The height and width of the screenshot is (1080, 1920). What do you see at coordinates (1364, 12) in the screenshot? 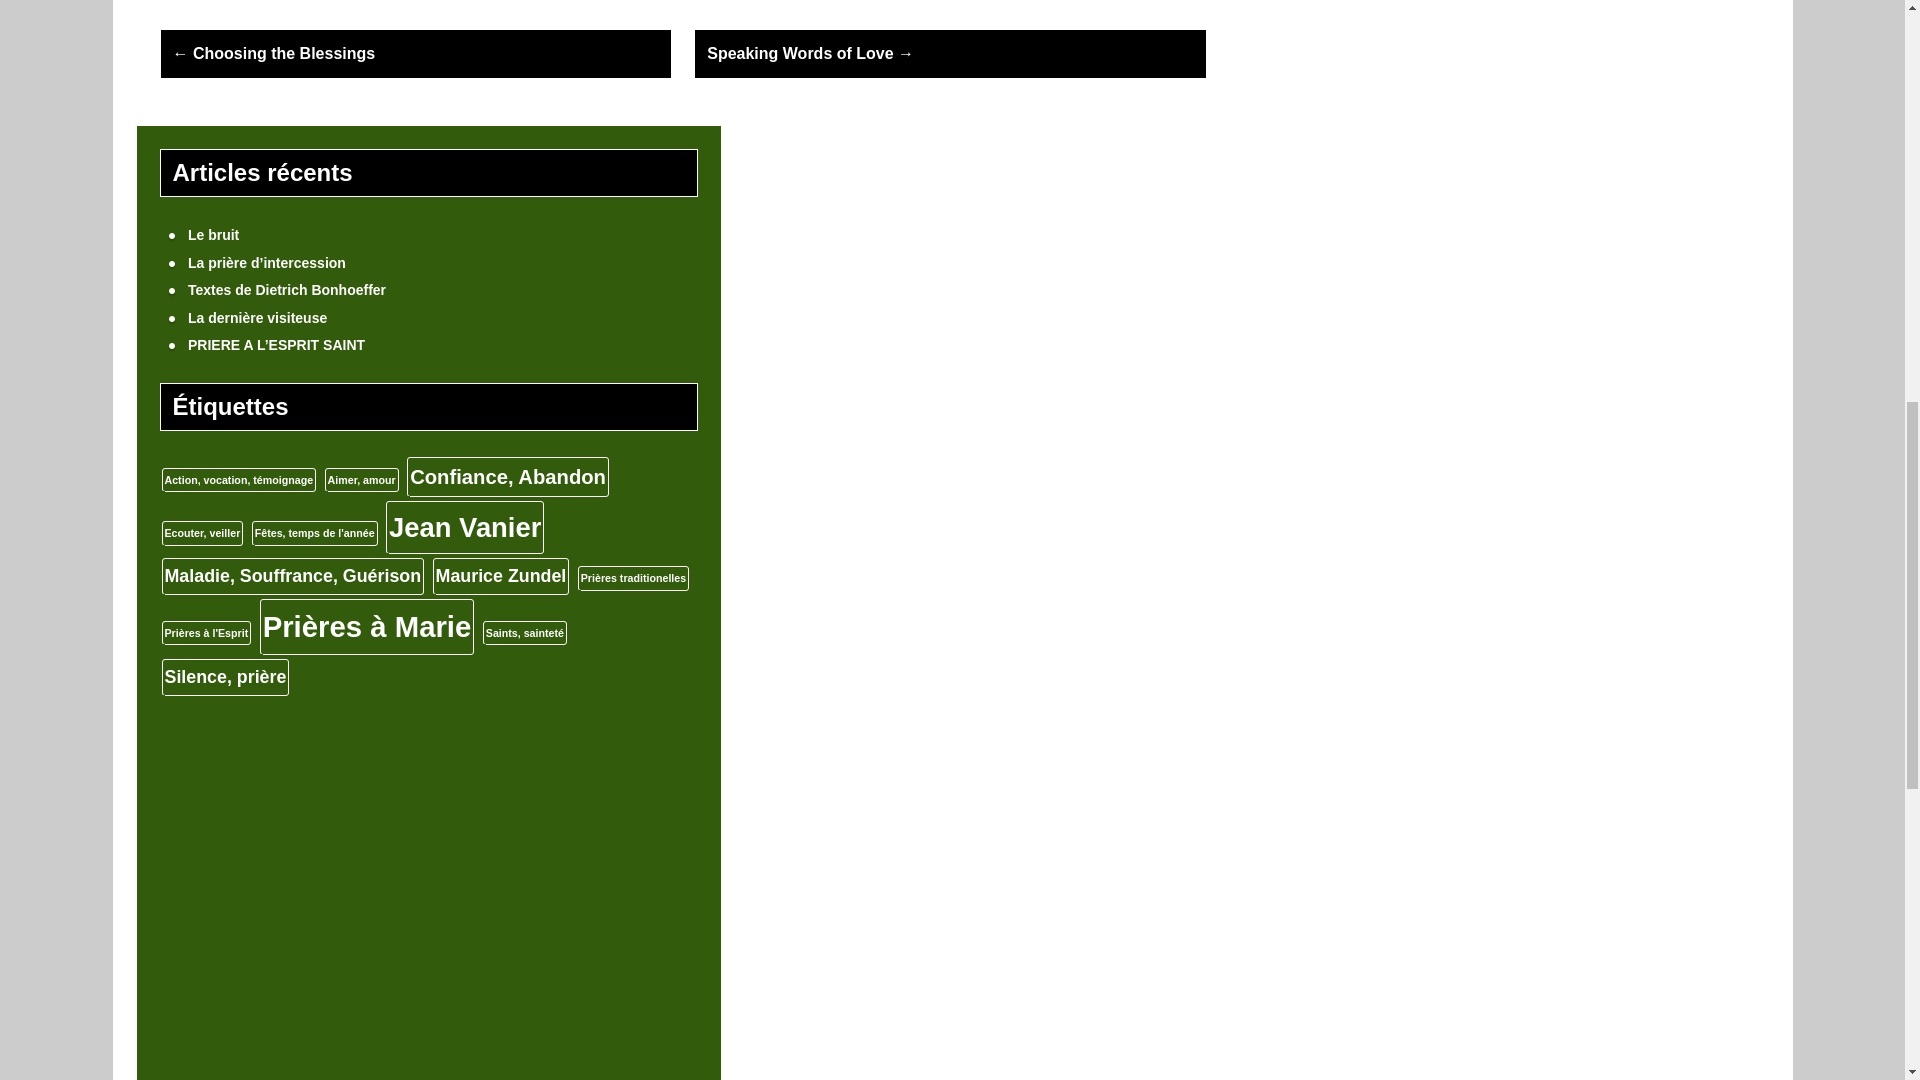
I see `mai 2023` at bounding box center [1364, 12].